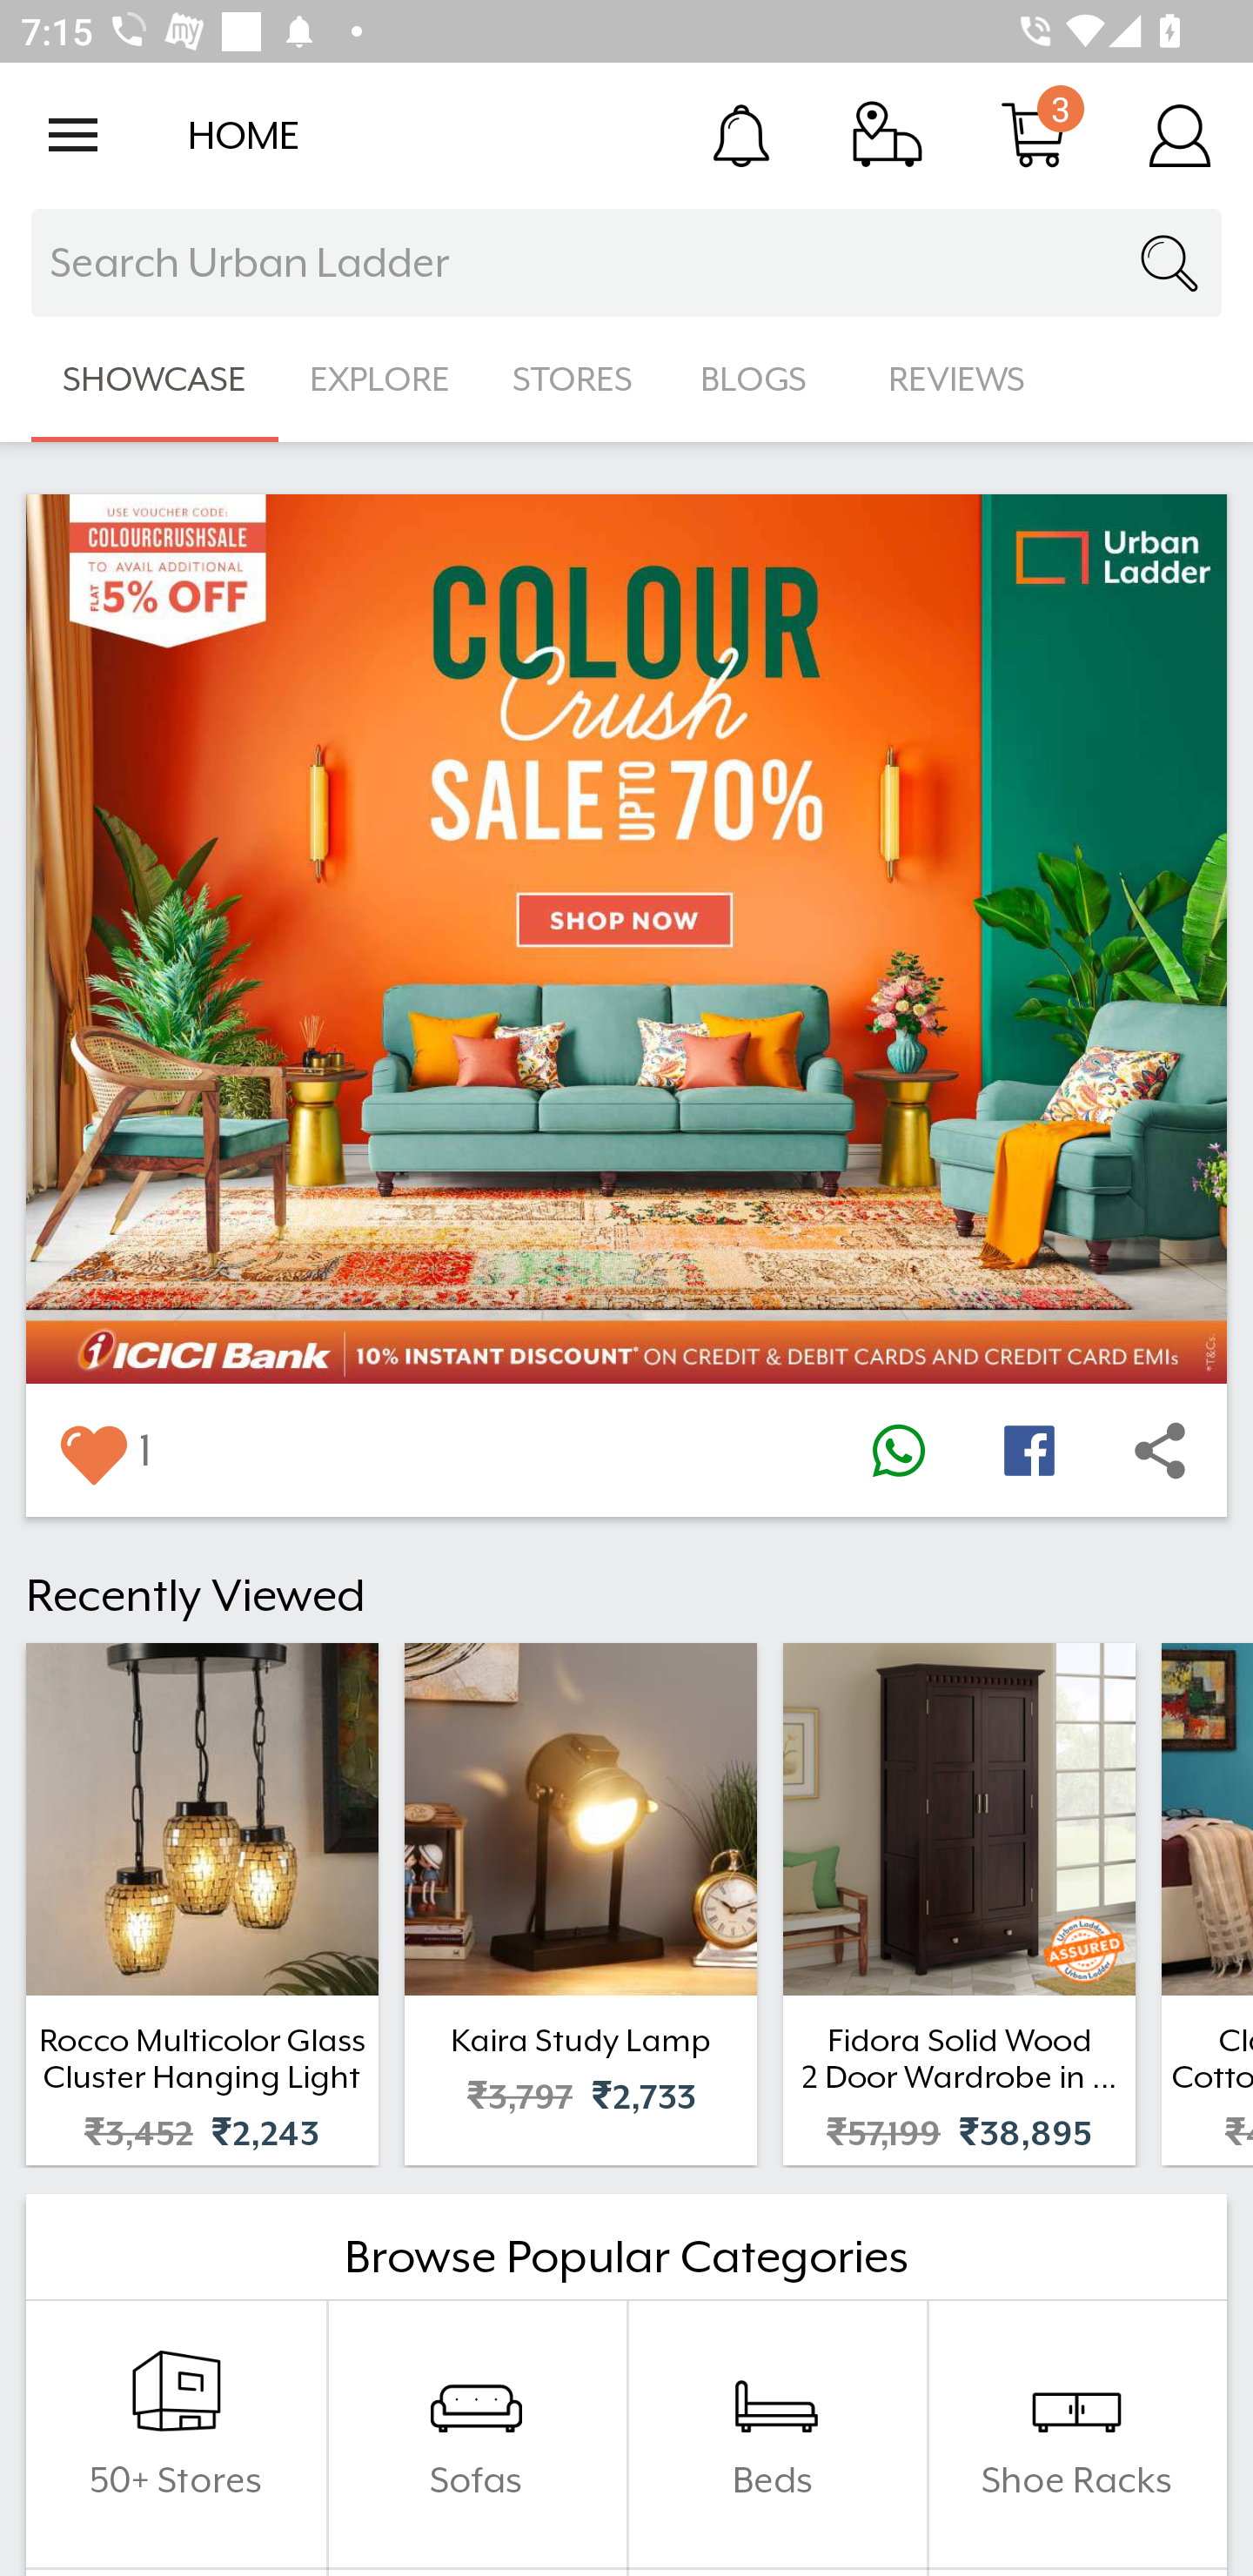 The width and height of the screenshot is (1253, 2576). Describe the element at coordinates (155, 379) in the screenshot. I see `SHOWCASE` at that location.